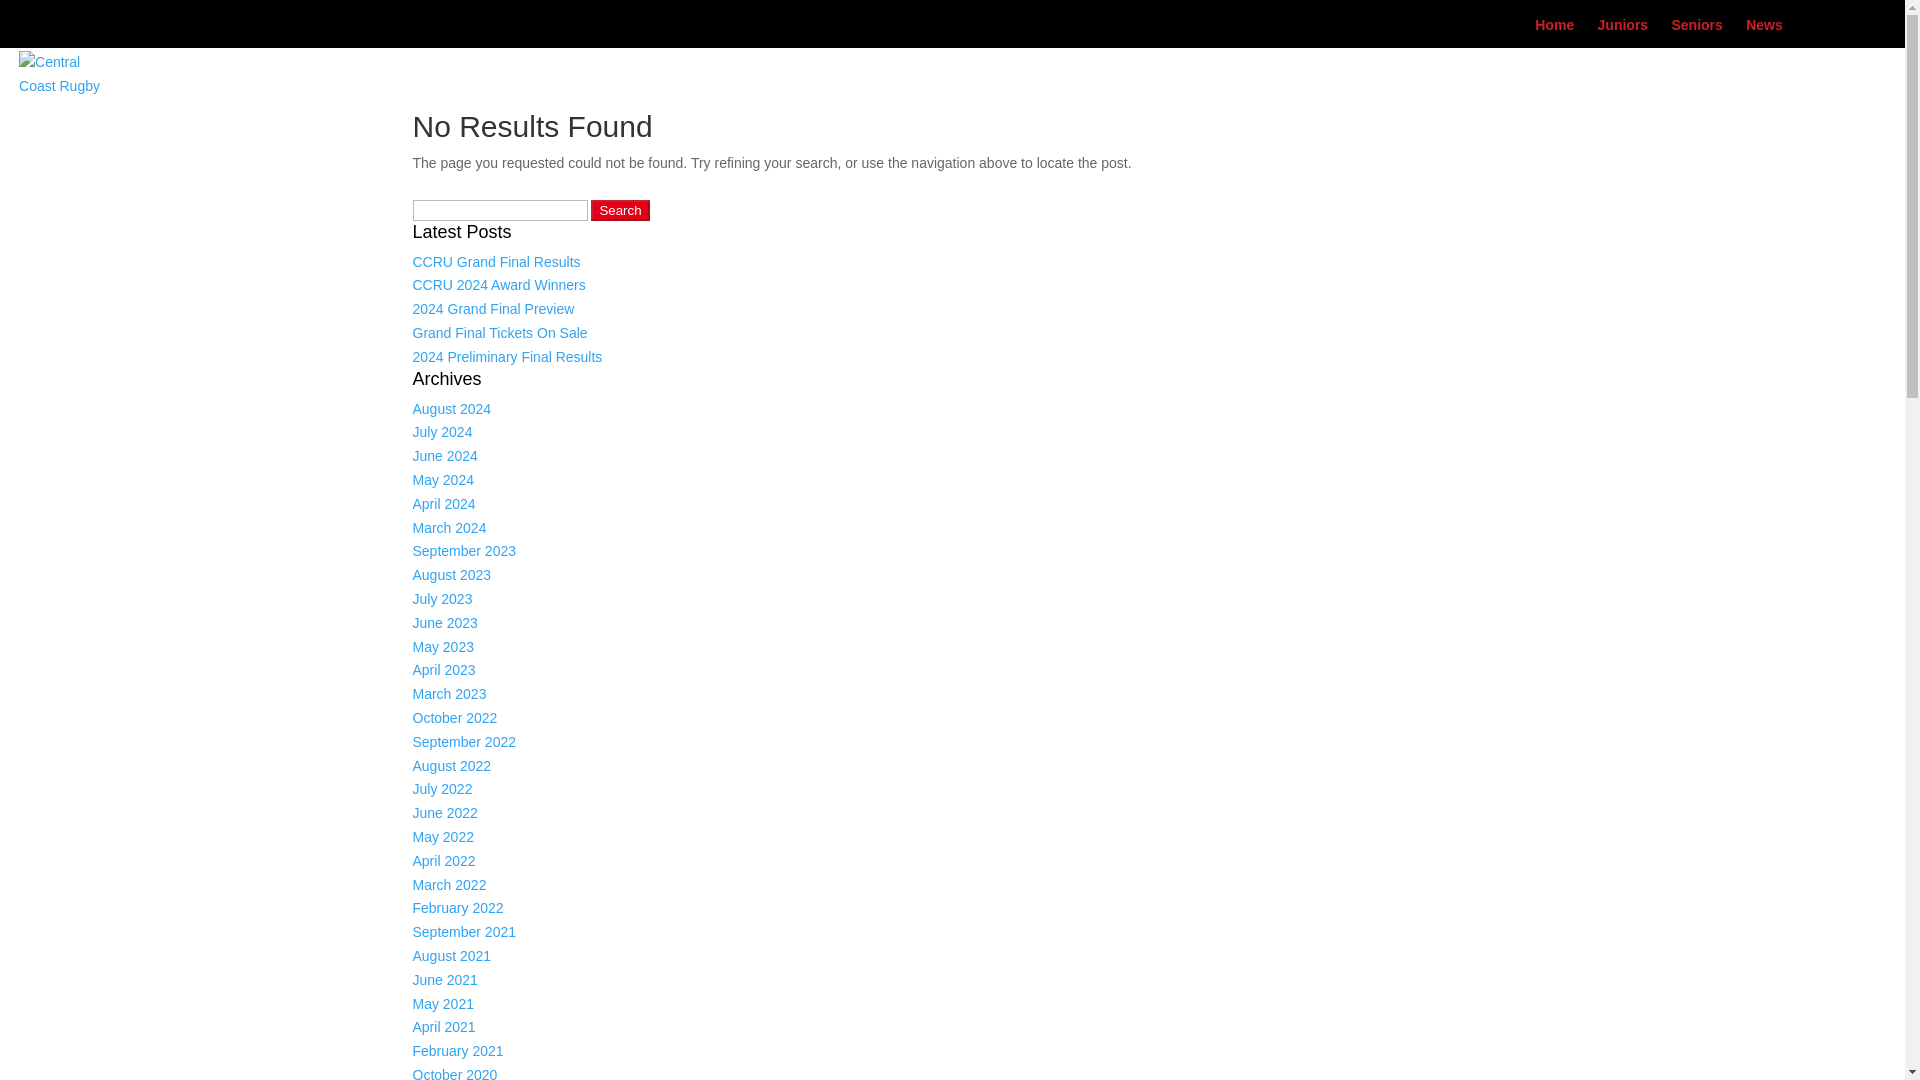 The height and width of the screenshot is (1080, 1920). What do you see at coordinates (620, 210) in the screenshot?
I see `Search` at bounding box center [620, 210].